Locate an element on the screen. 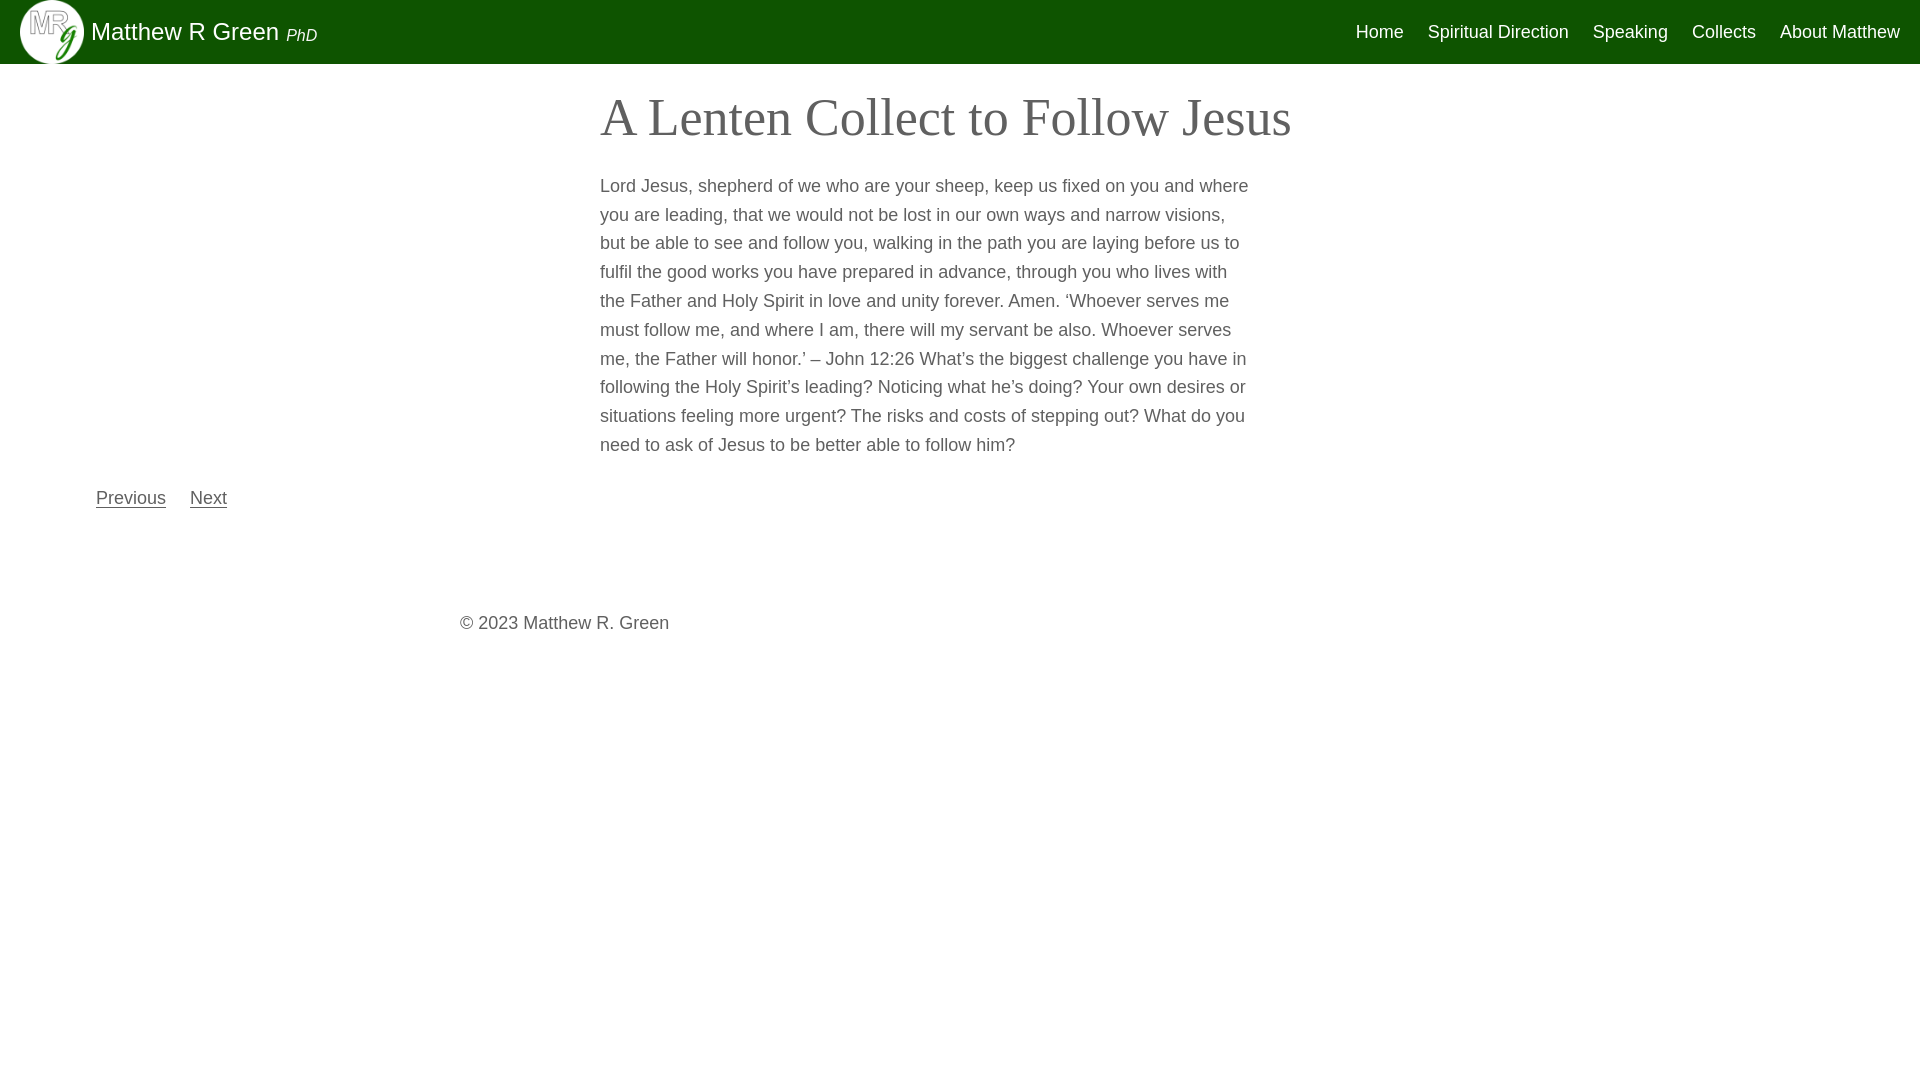 The height and width of the screenshot is (1080, 1920). Next is located at coordinates (208, 498).